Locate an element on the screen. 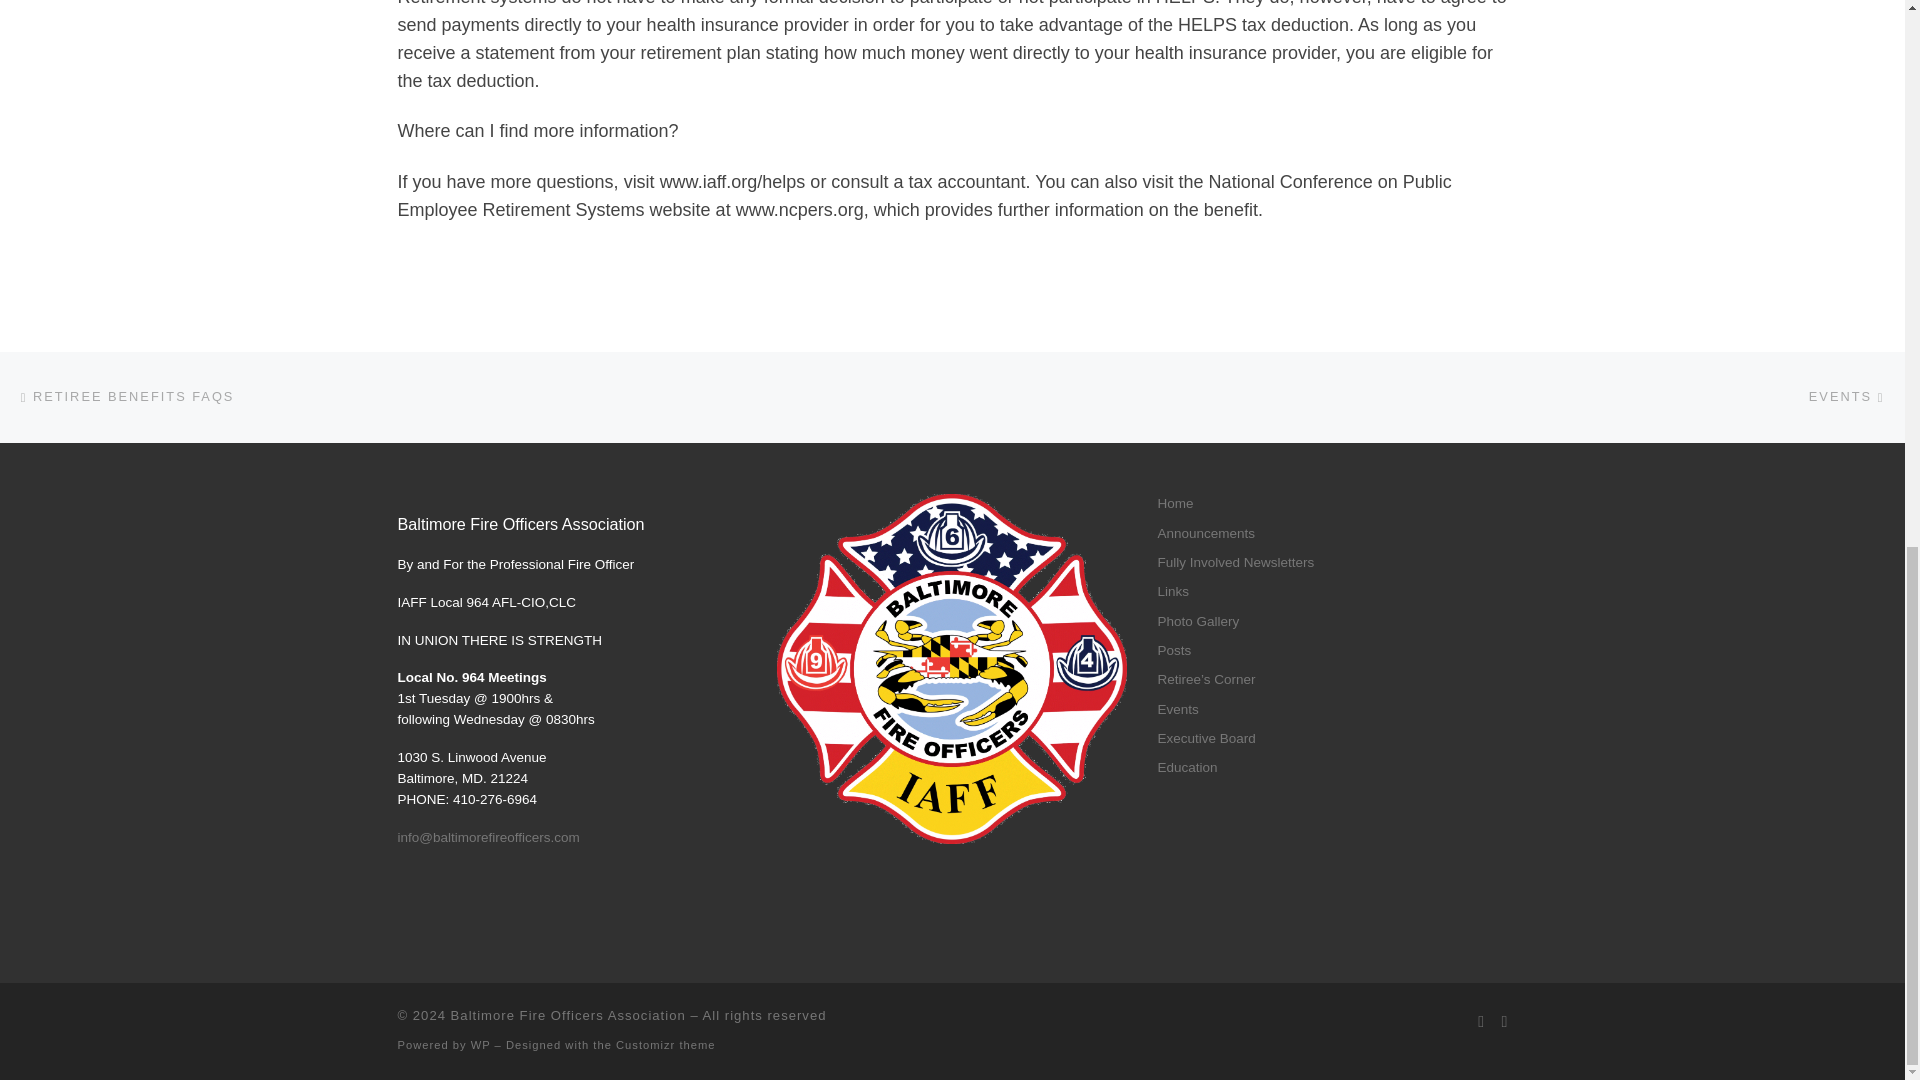 Image resolution: width=1920 pixels, height=1080 pixels. Customizr theme is located at coordinates (666, 1044).